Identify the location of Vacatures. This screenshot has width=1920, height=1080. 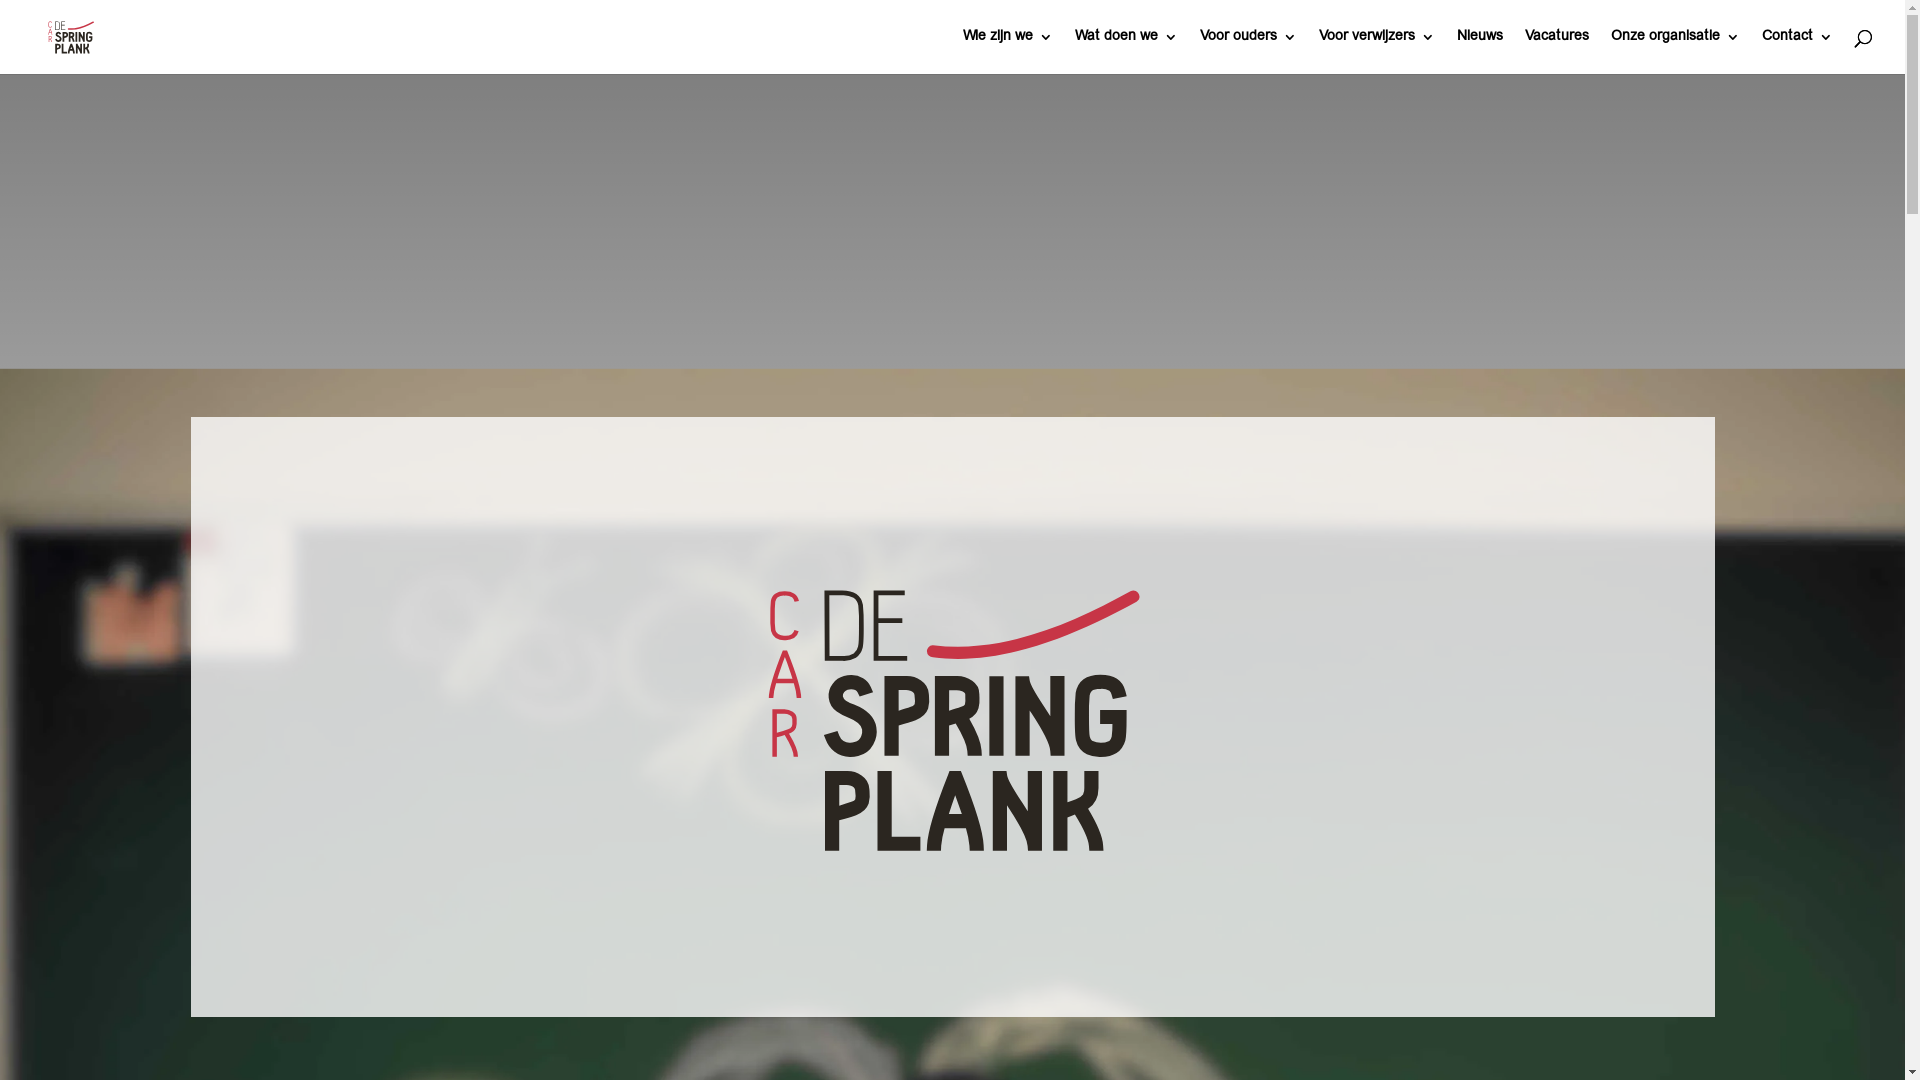
(1557, 52).